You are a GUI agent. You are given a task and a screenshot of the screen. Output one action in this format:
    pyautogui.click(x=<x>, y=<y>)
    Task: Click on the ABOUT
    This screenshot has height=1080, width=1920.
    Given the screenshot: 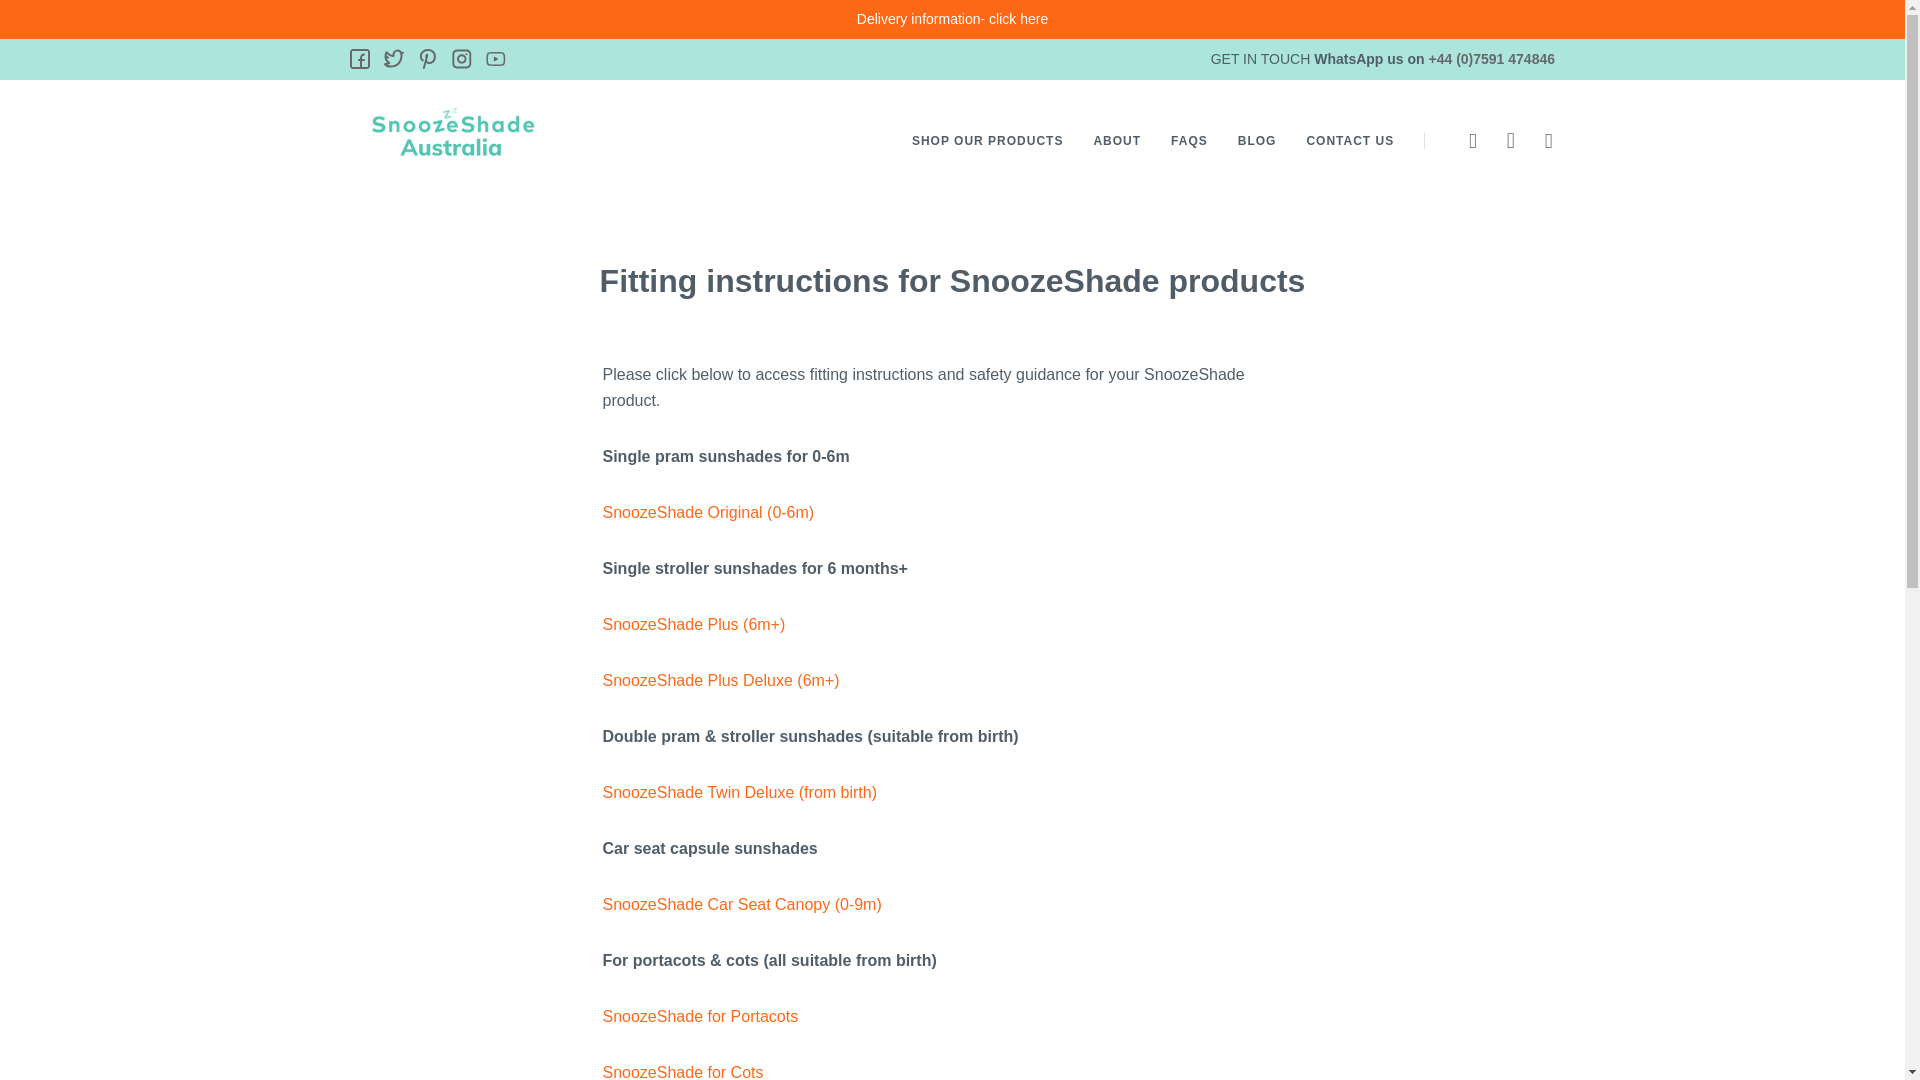 What is the action you would take?
    pyautogui.click(x=1116, y=140)
    